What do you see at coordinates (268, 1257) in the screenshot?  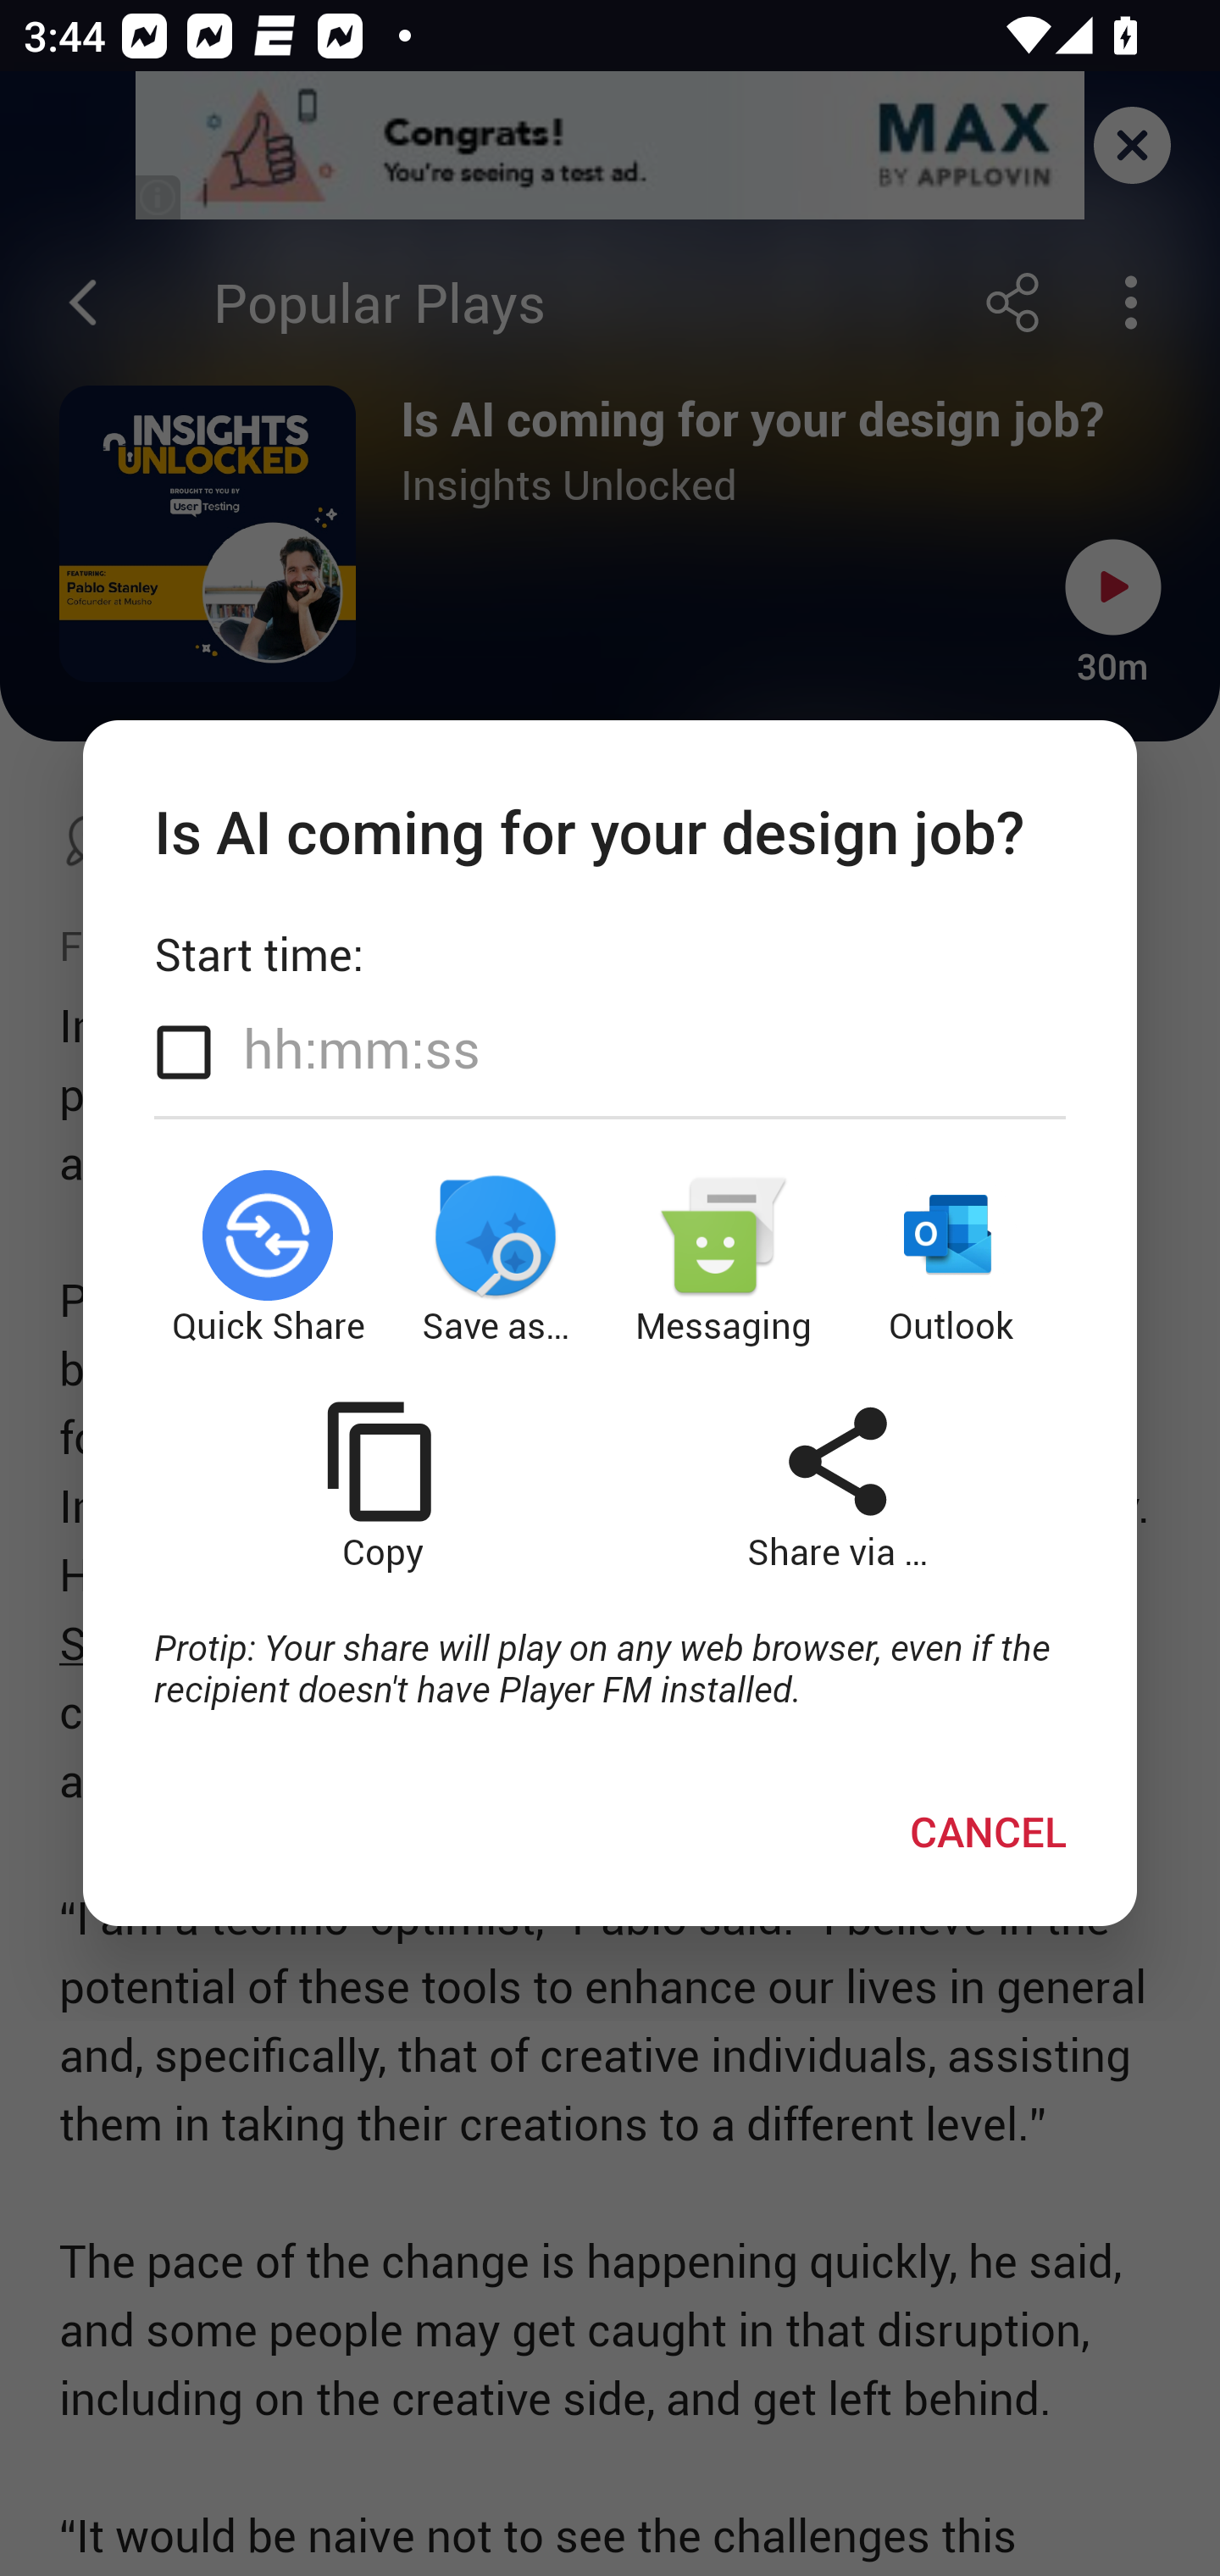 I see `Quick Share` at bounding box center [268, 1257].